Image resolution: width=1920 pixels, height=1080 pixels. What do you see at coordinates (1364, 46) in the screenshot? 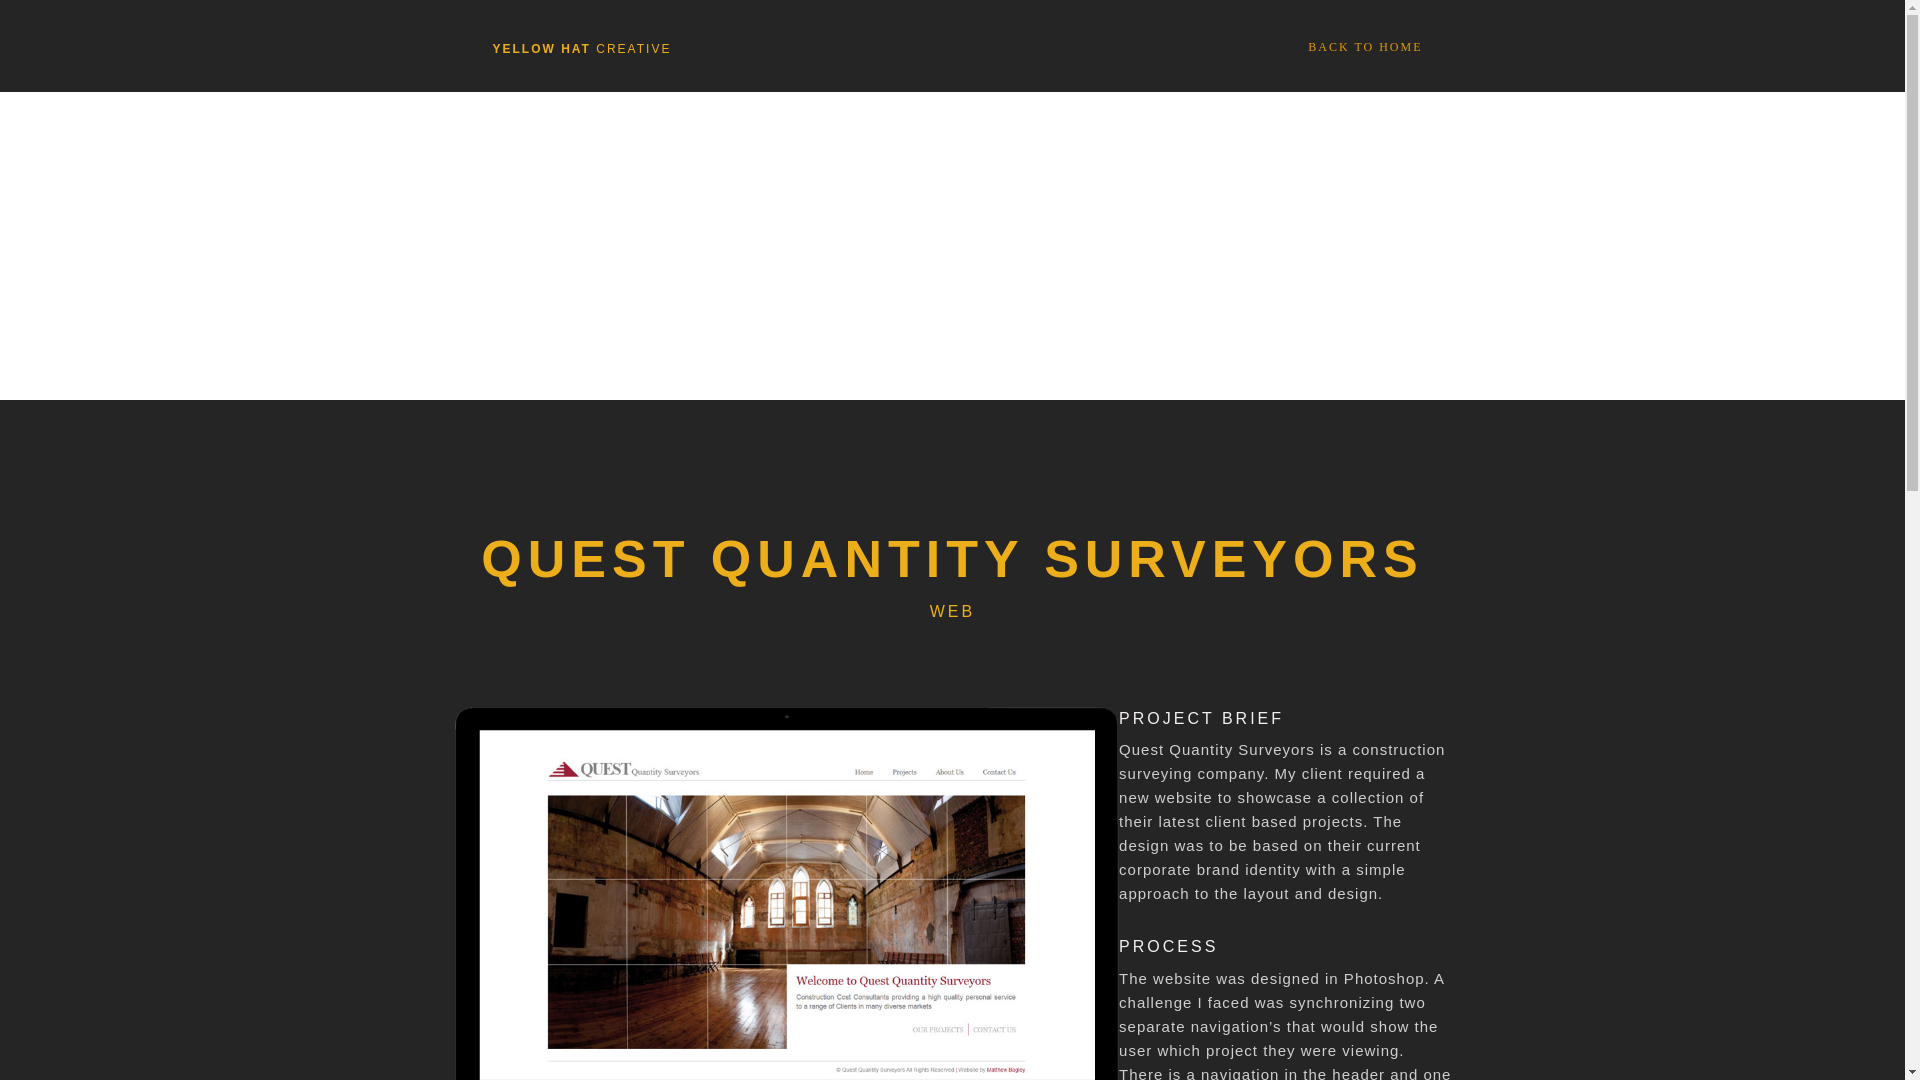
I see `BACK TO HOME` at bounding box center [1364, 46].